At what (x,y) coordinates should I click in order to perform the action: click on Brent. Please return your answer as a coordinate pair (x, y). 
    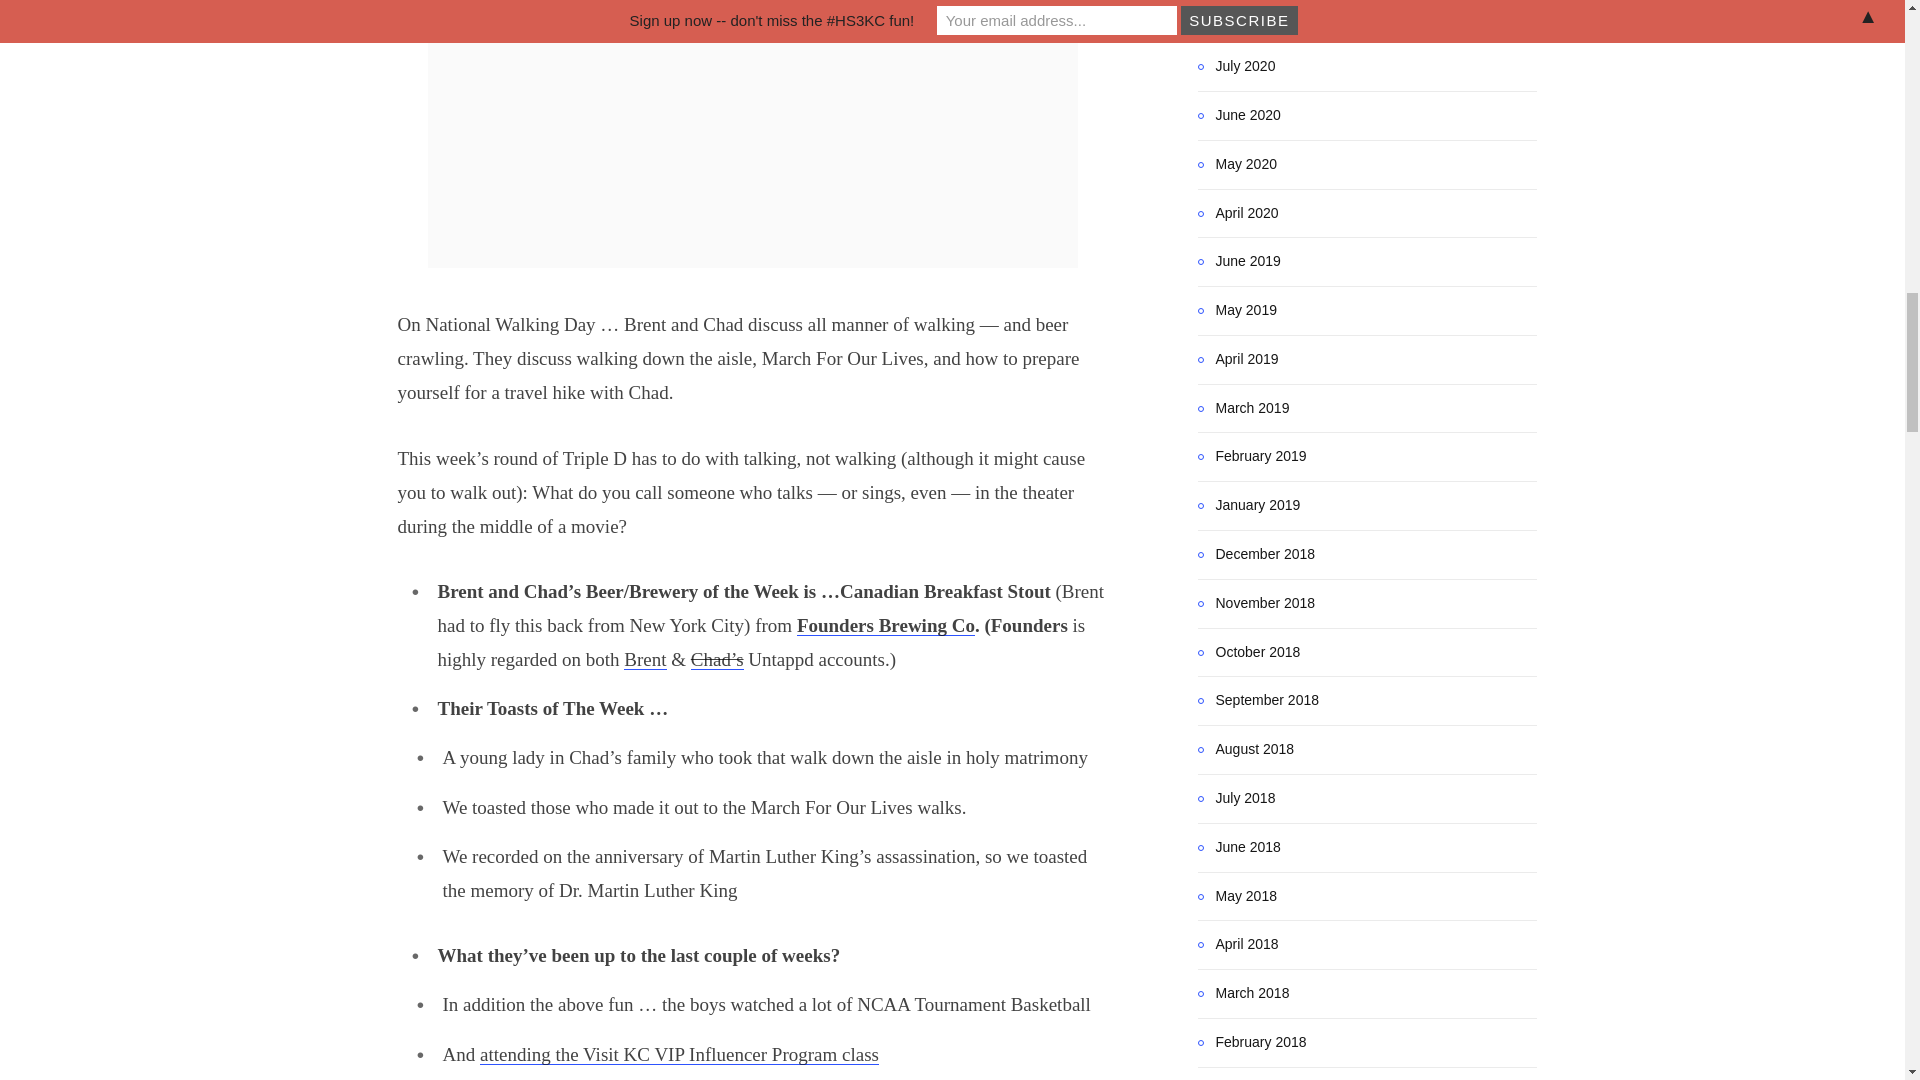
    Looking at the image, I should click on (645, 659).